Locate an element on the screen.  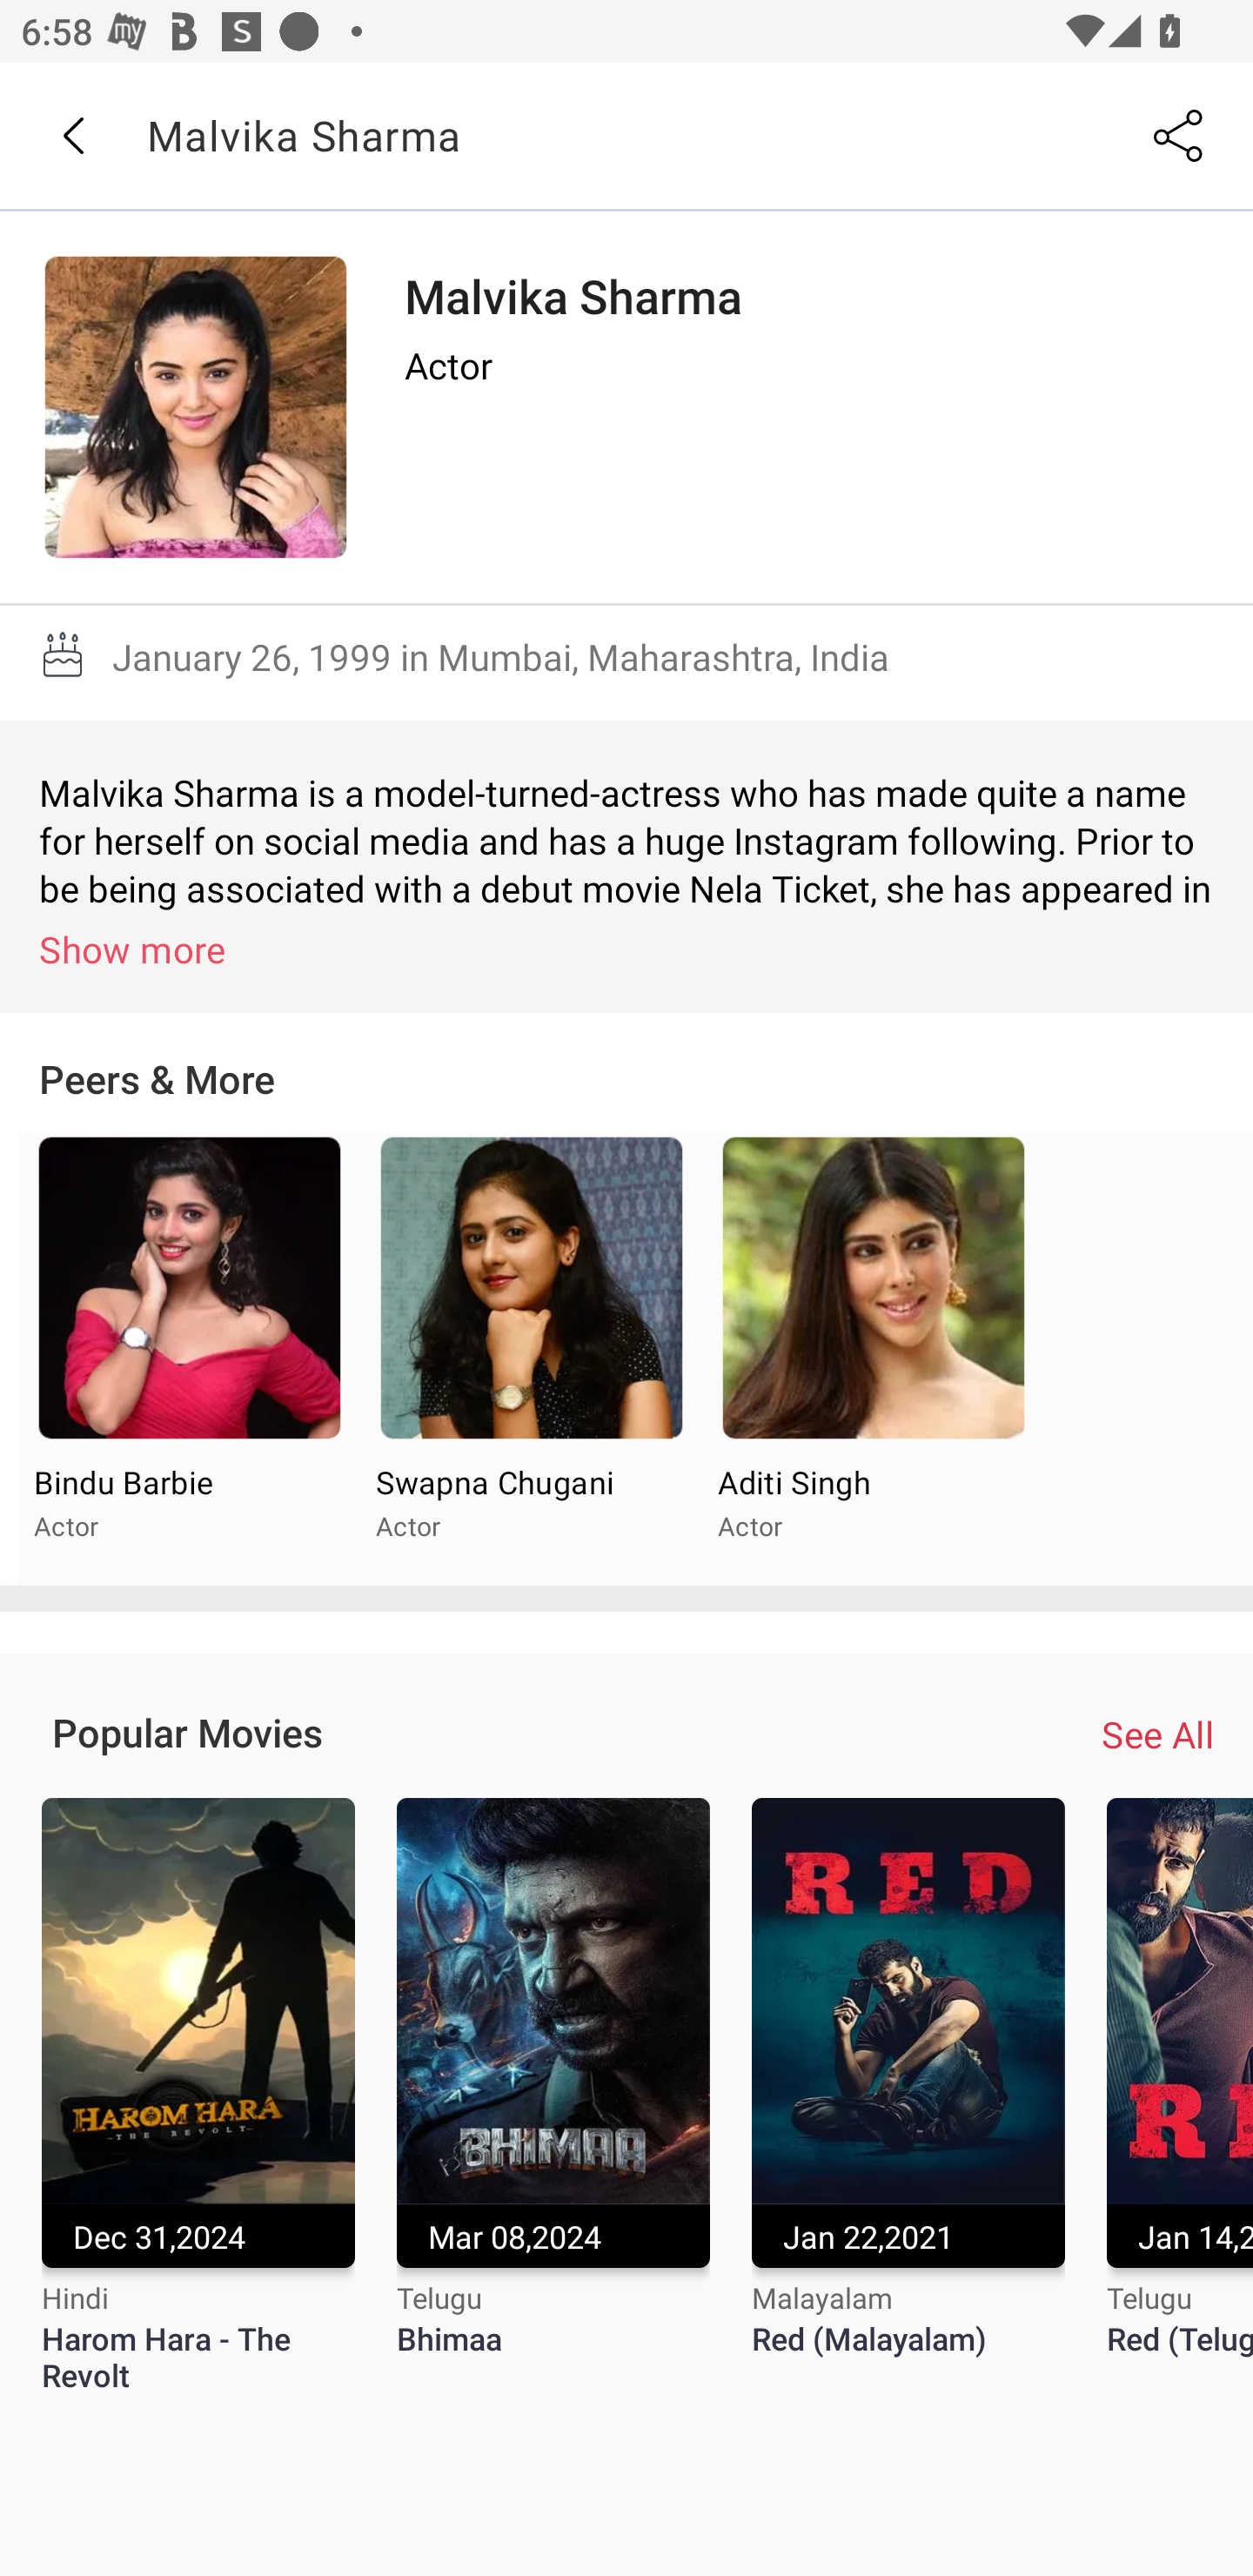
See All is located at coordinates (1157, 1734).